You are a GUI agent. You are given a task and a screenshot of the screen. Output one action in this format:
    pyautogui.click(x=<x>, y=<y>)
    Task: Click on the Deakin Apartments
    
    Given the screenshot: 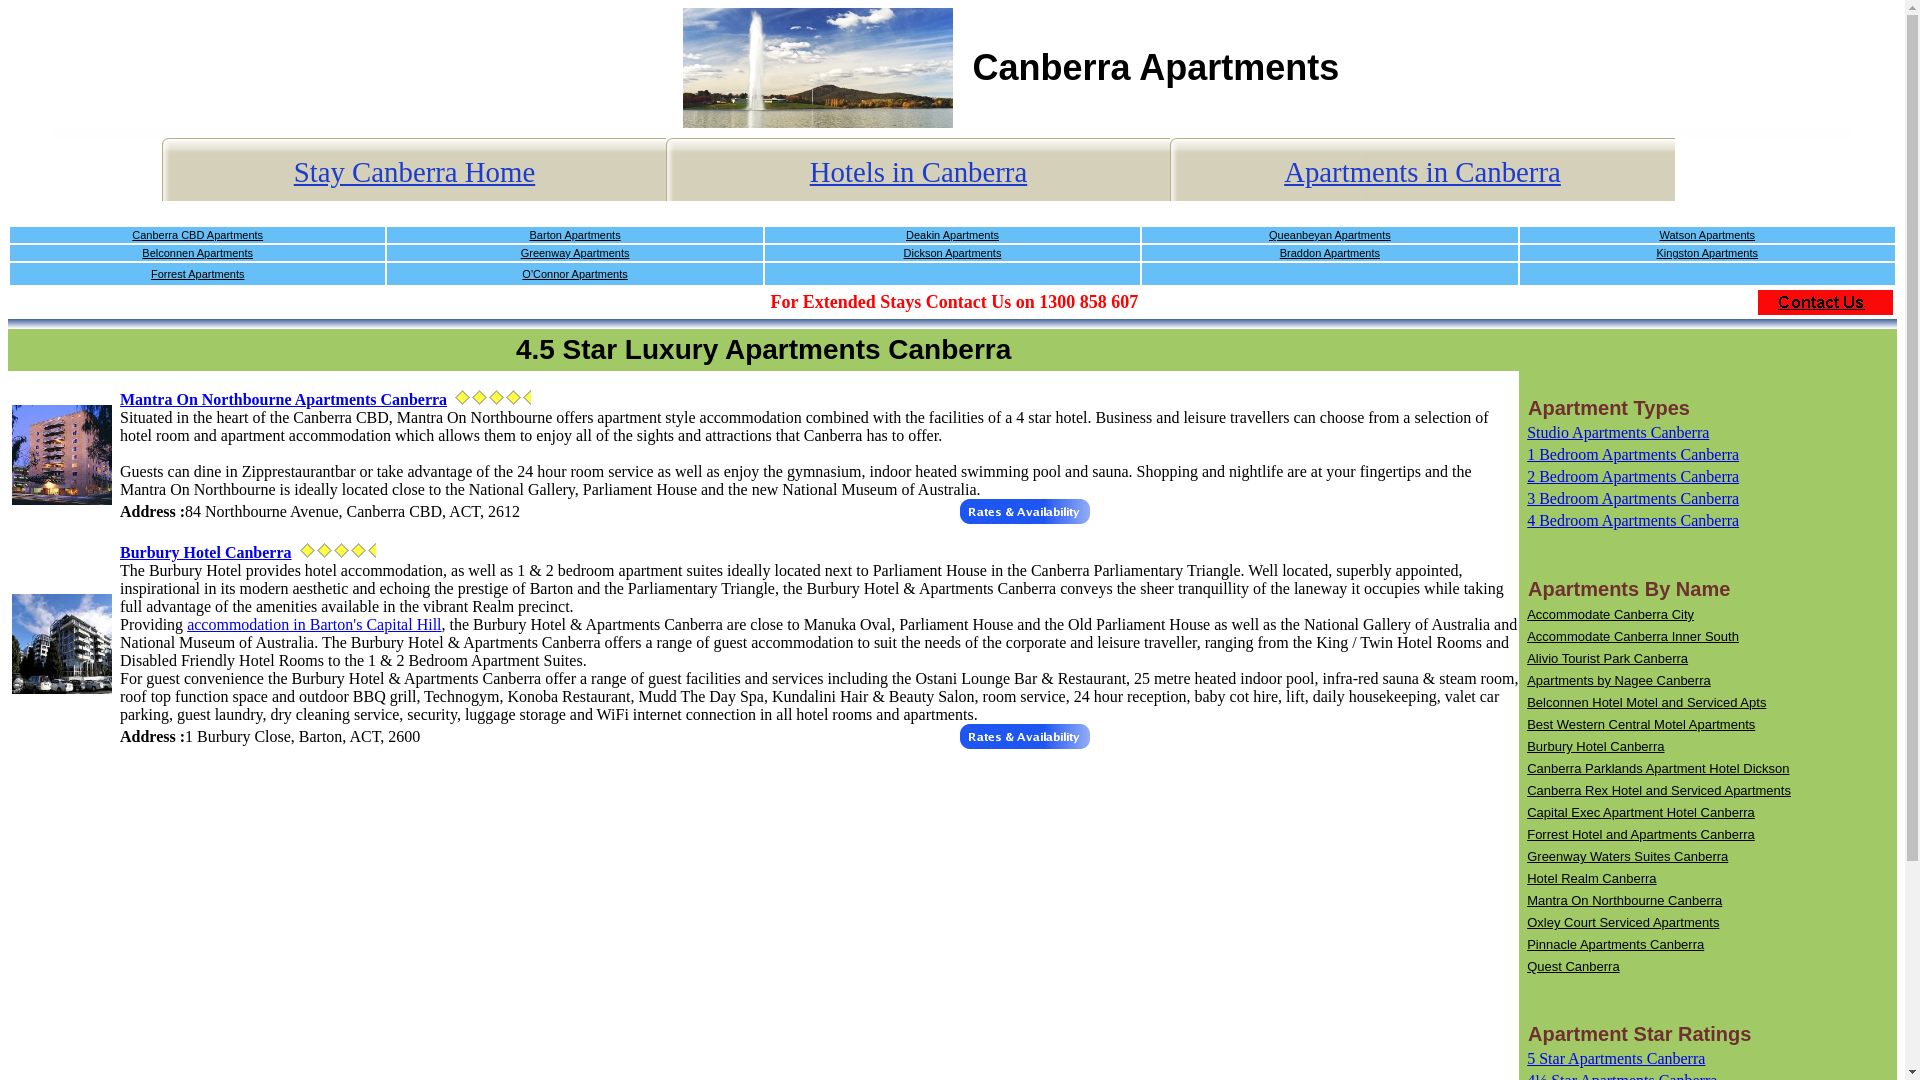 What is the action you would take?
    pyautogui.click(x=952, y=234)
    